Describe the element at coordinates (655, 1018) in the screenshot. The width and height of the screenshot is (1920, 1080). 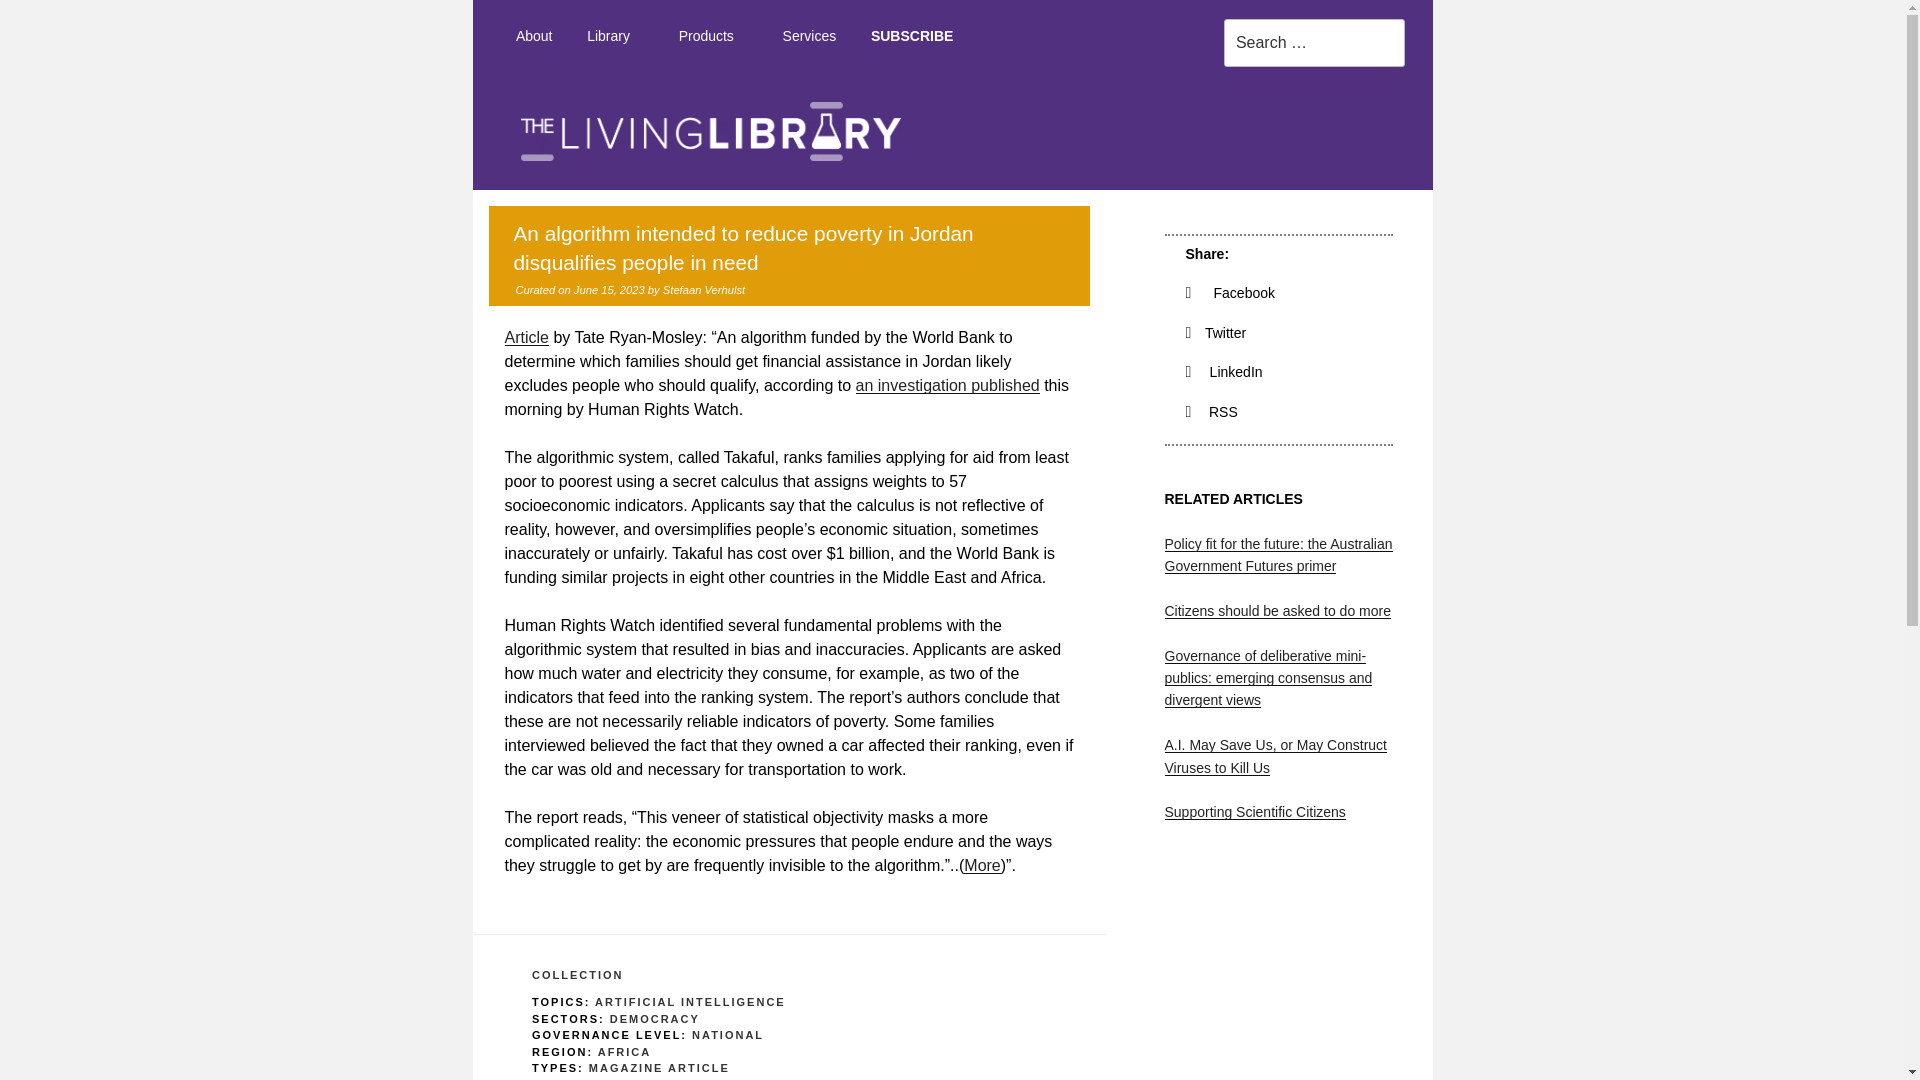
I see `DEMOCRACY` at that location.